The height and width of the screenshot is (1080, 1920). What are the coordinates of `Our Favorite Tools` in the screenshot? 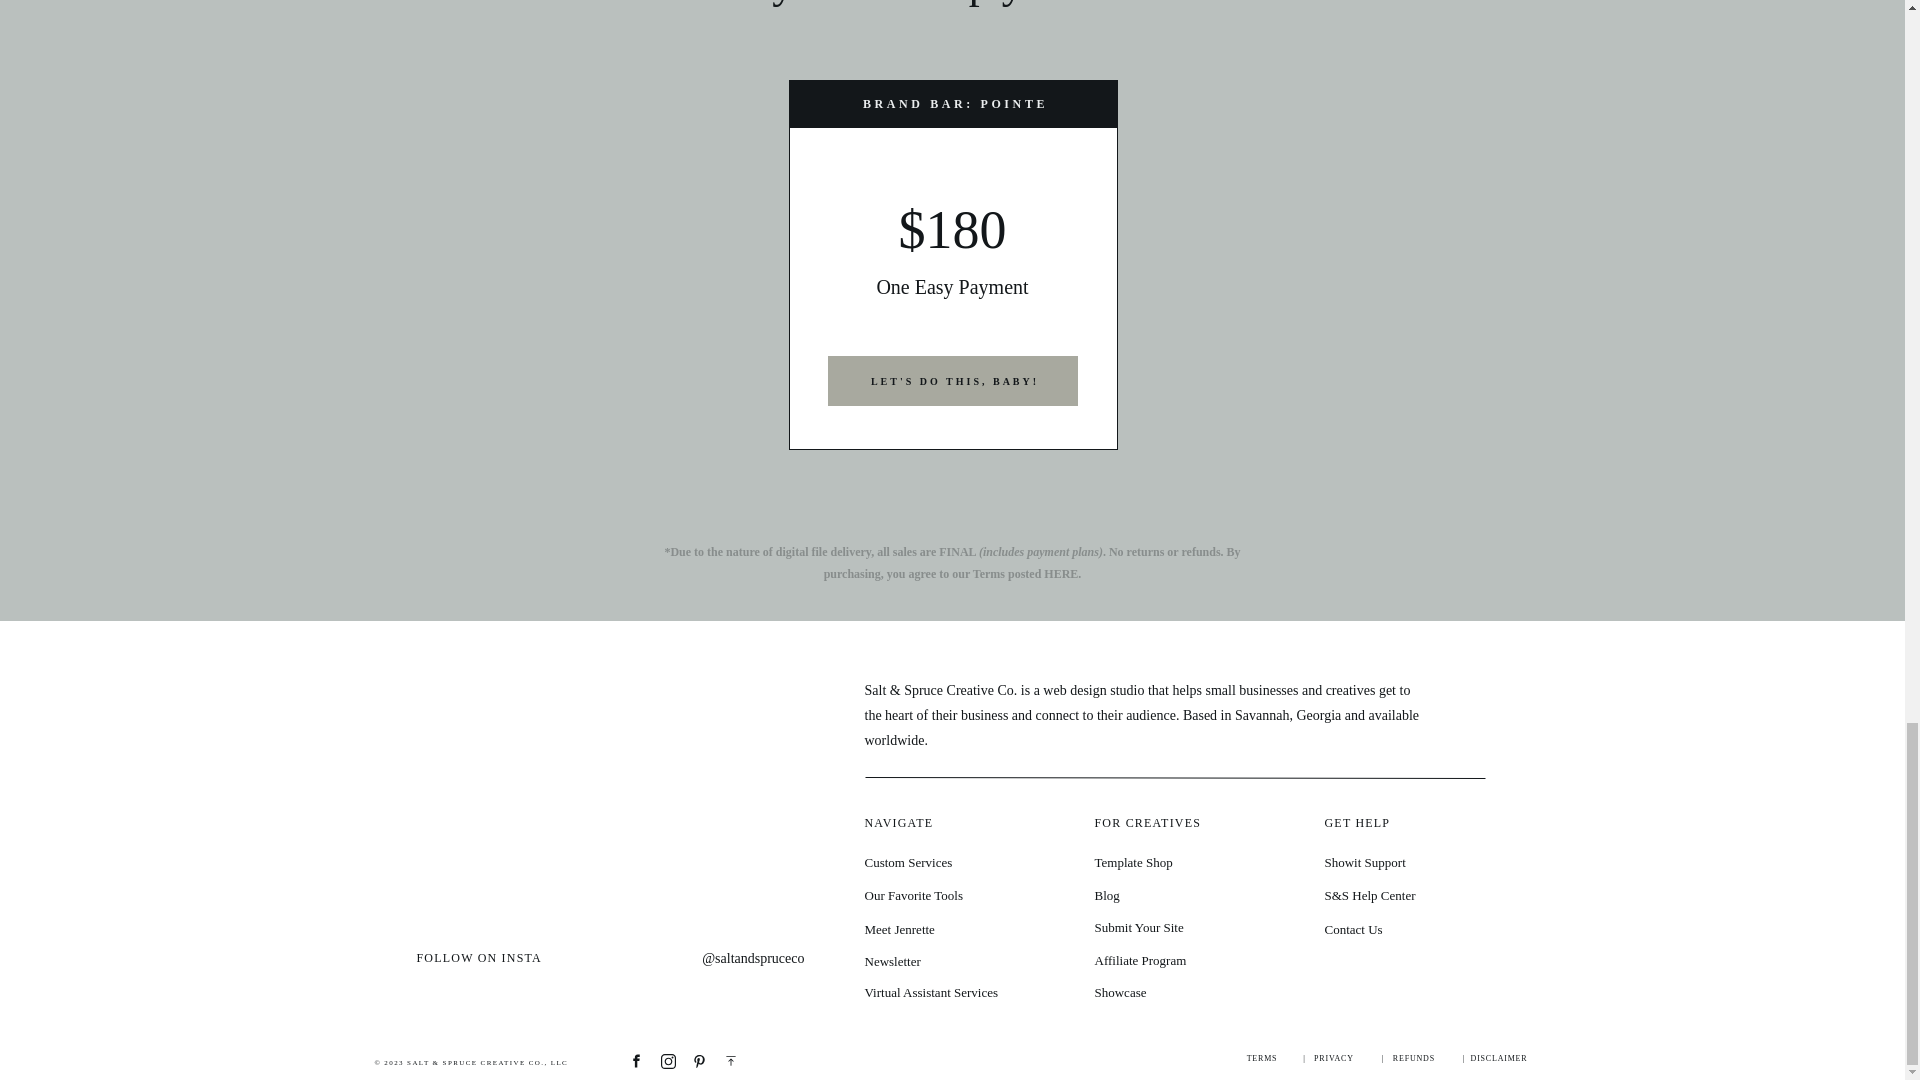 It's located at (944, 895).